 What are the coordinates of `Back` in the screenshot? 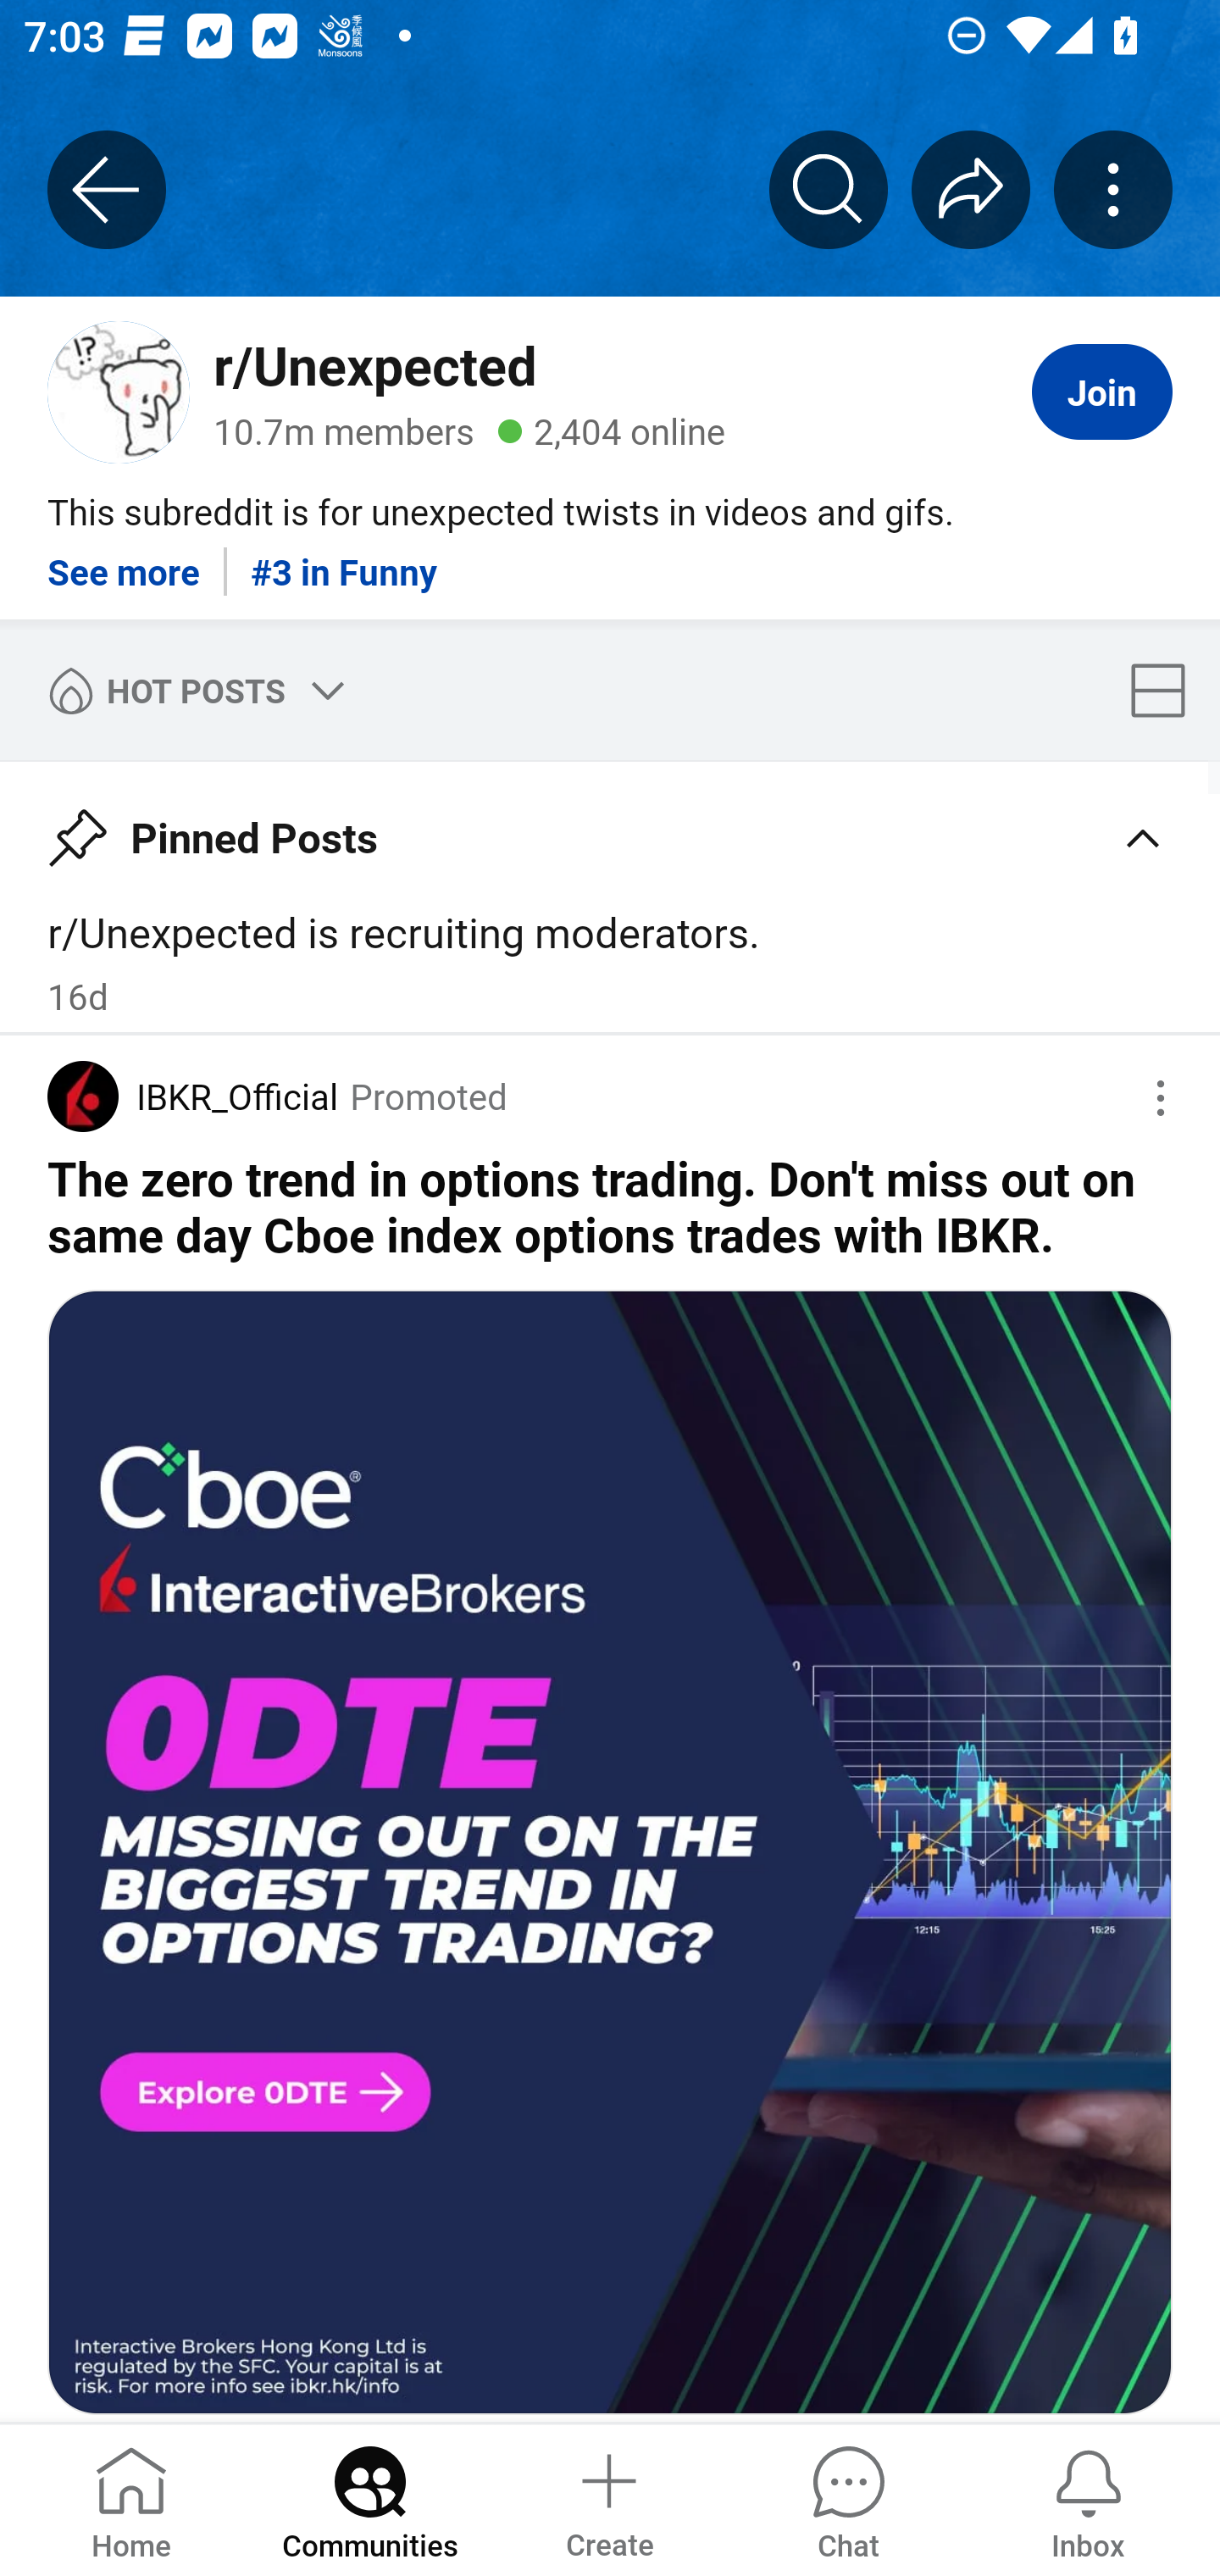 It's located at (107, 189).